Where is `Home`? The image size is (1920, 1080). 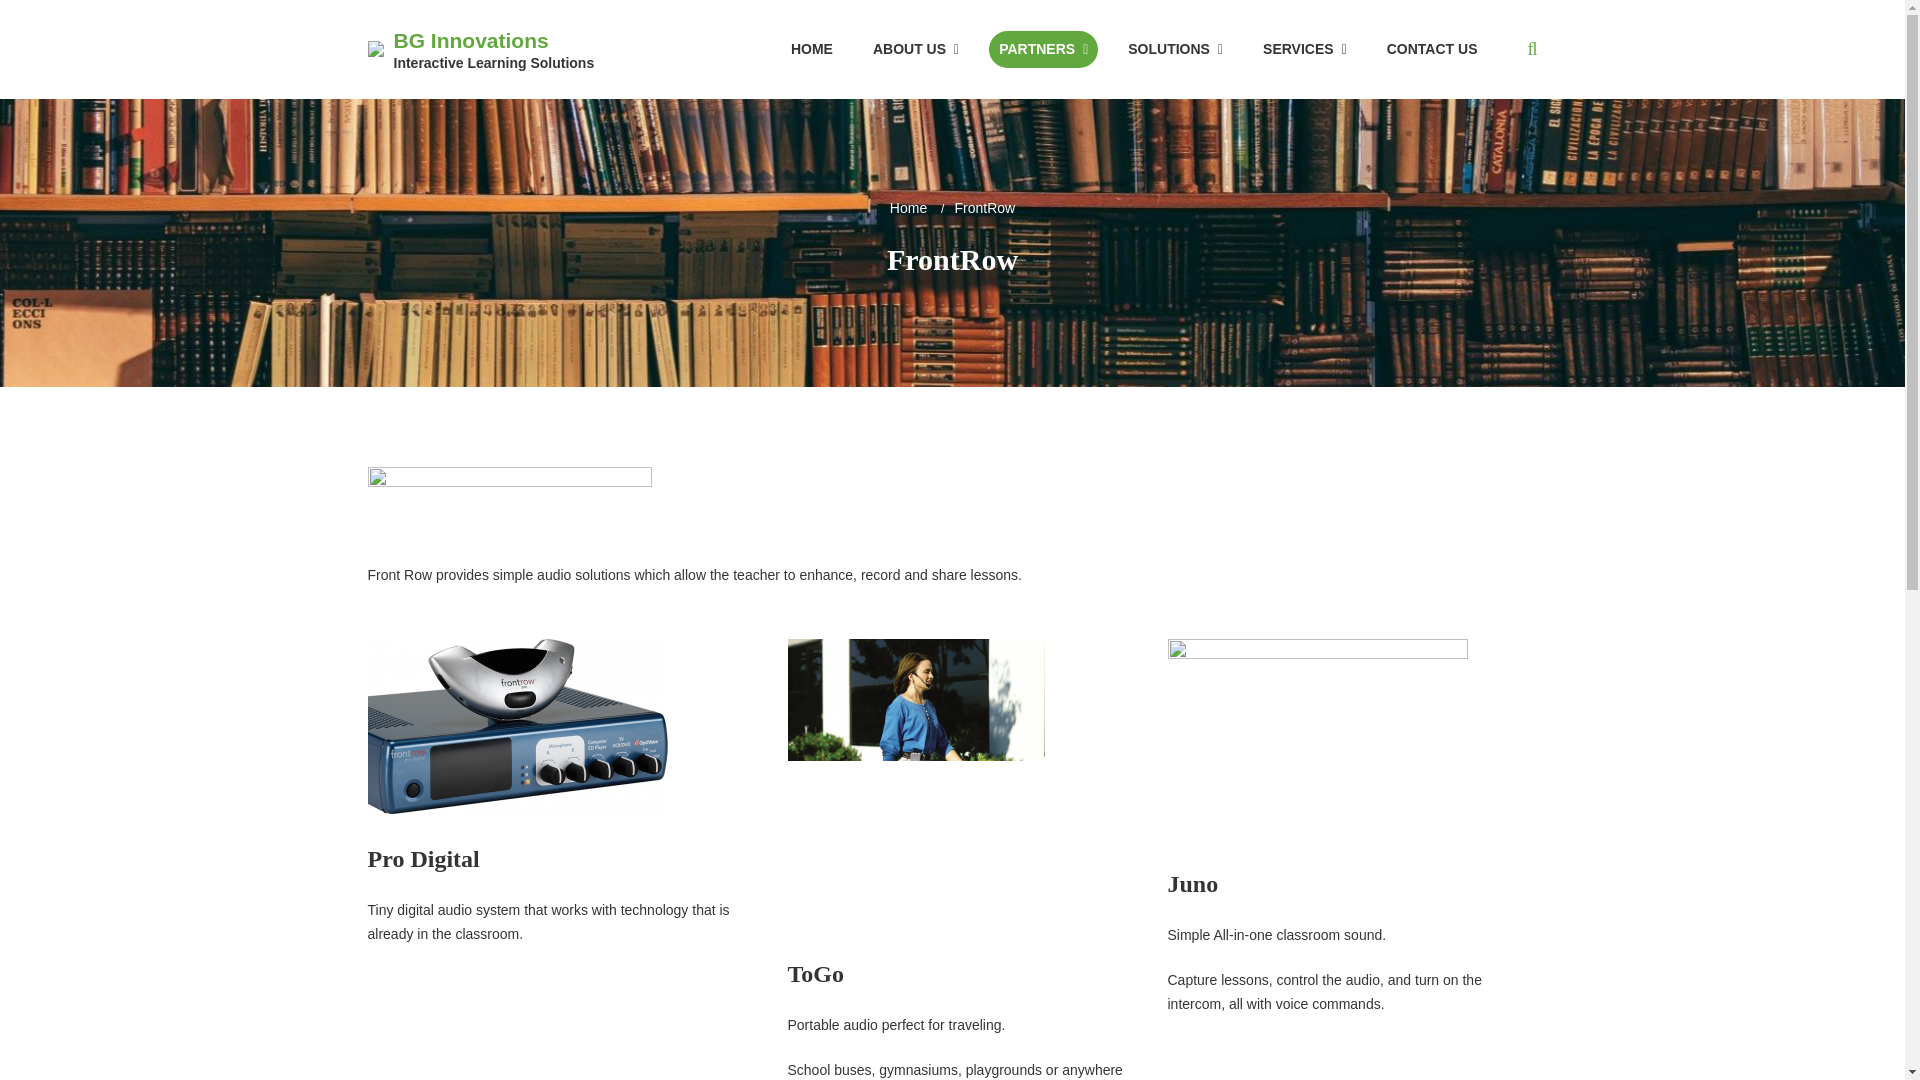 Home is located at coordinates (908, 208).